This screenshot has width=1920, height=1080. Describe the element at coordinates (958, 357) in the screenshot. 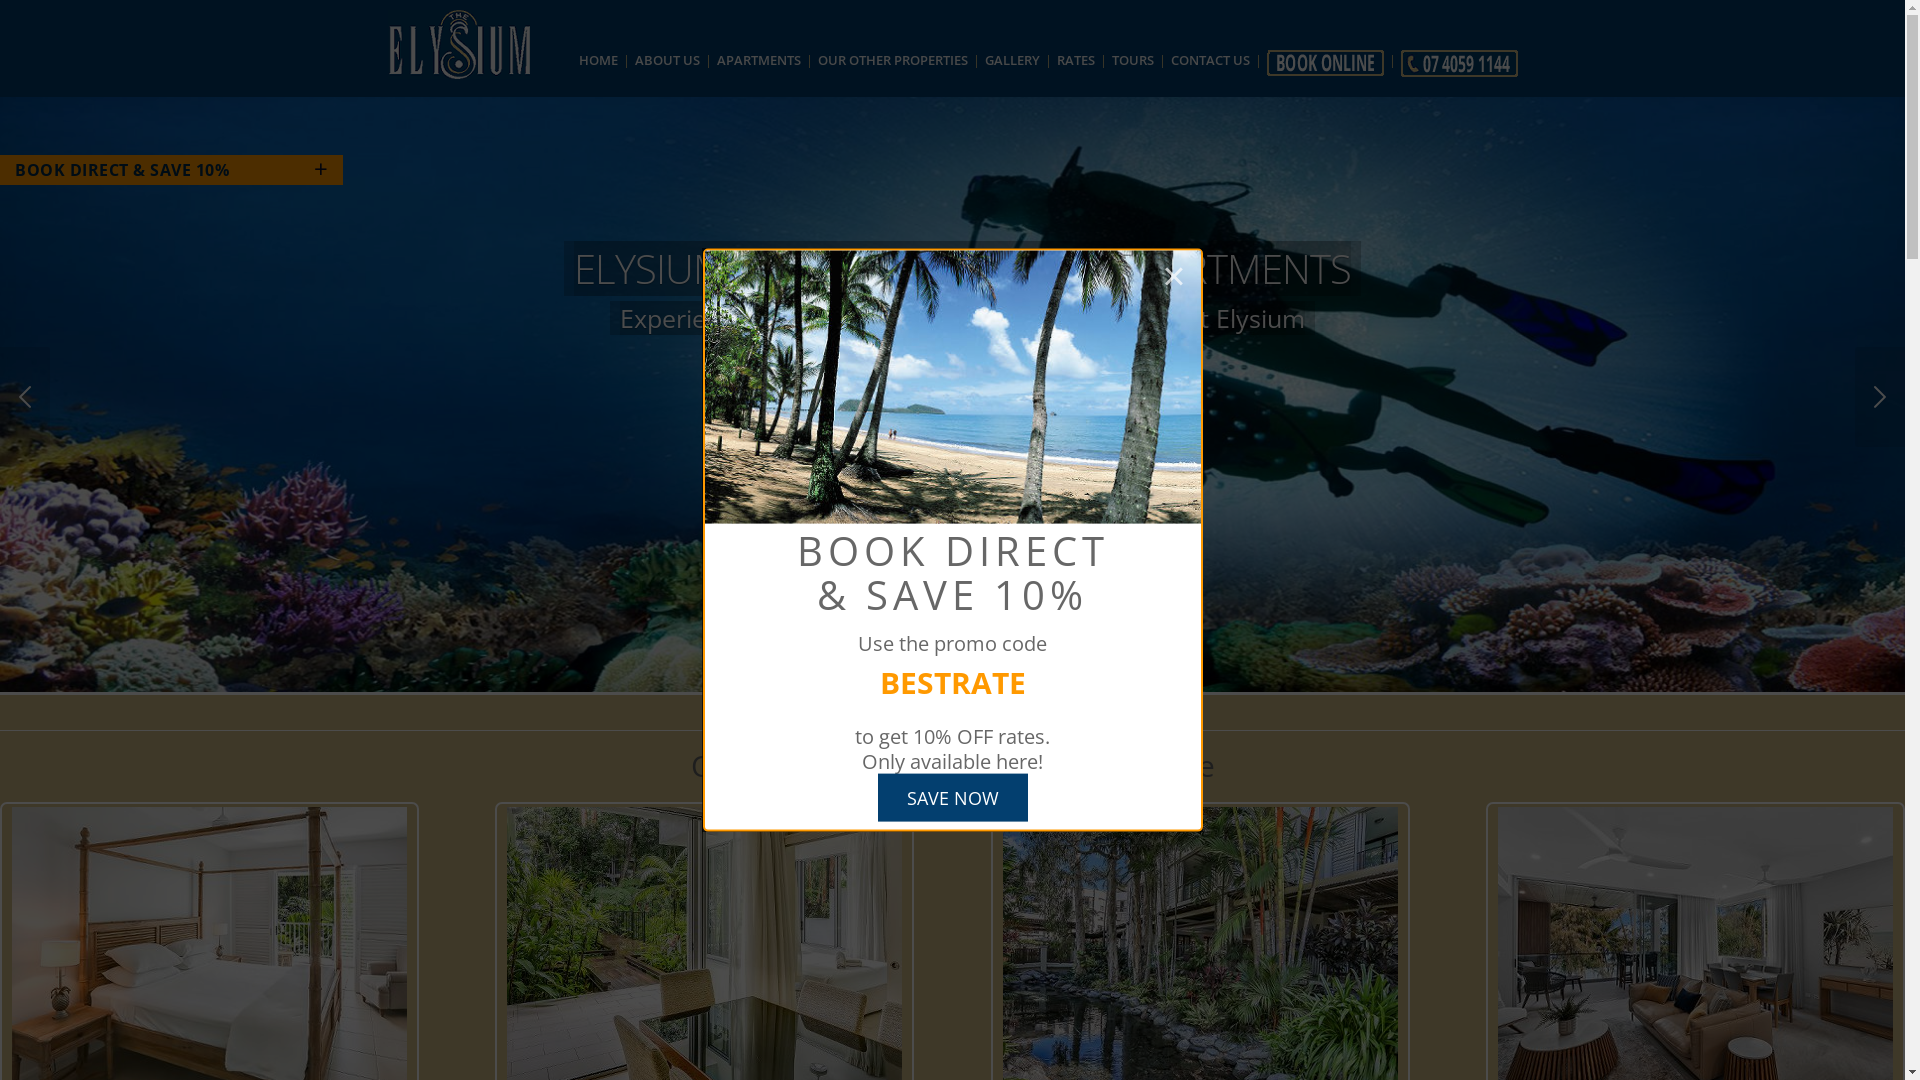

I see `BOOK ONLINE` at that location.